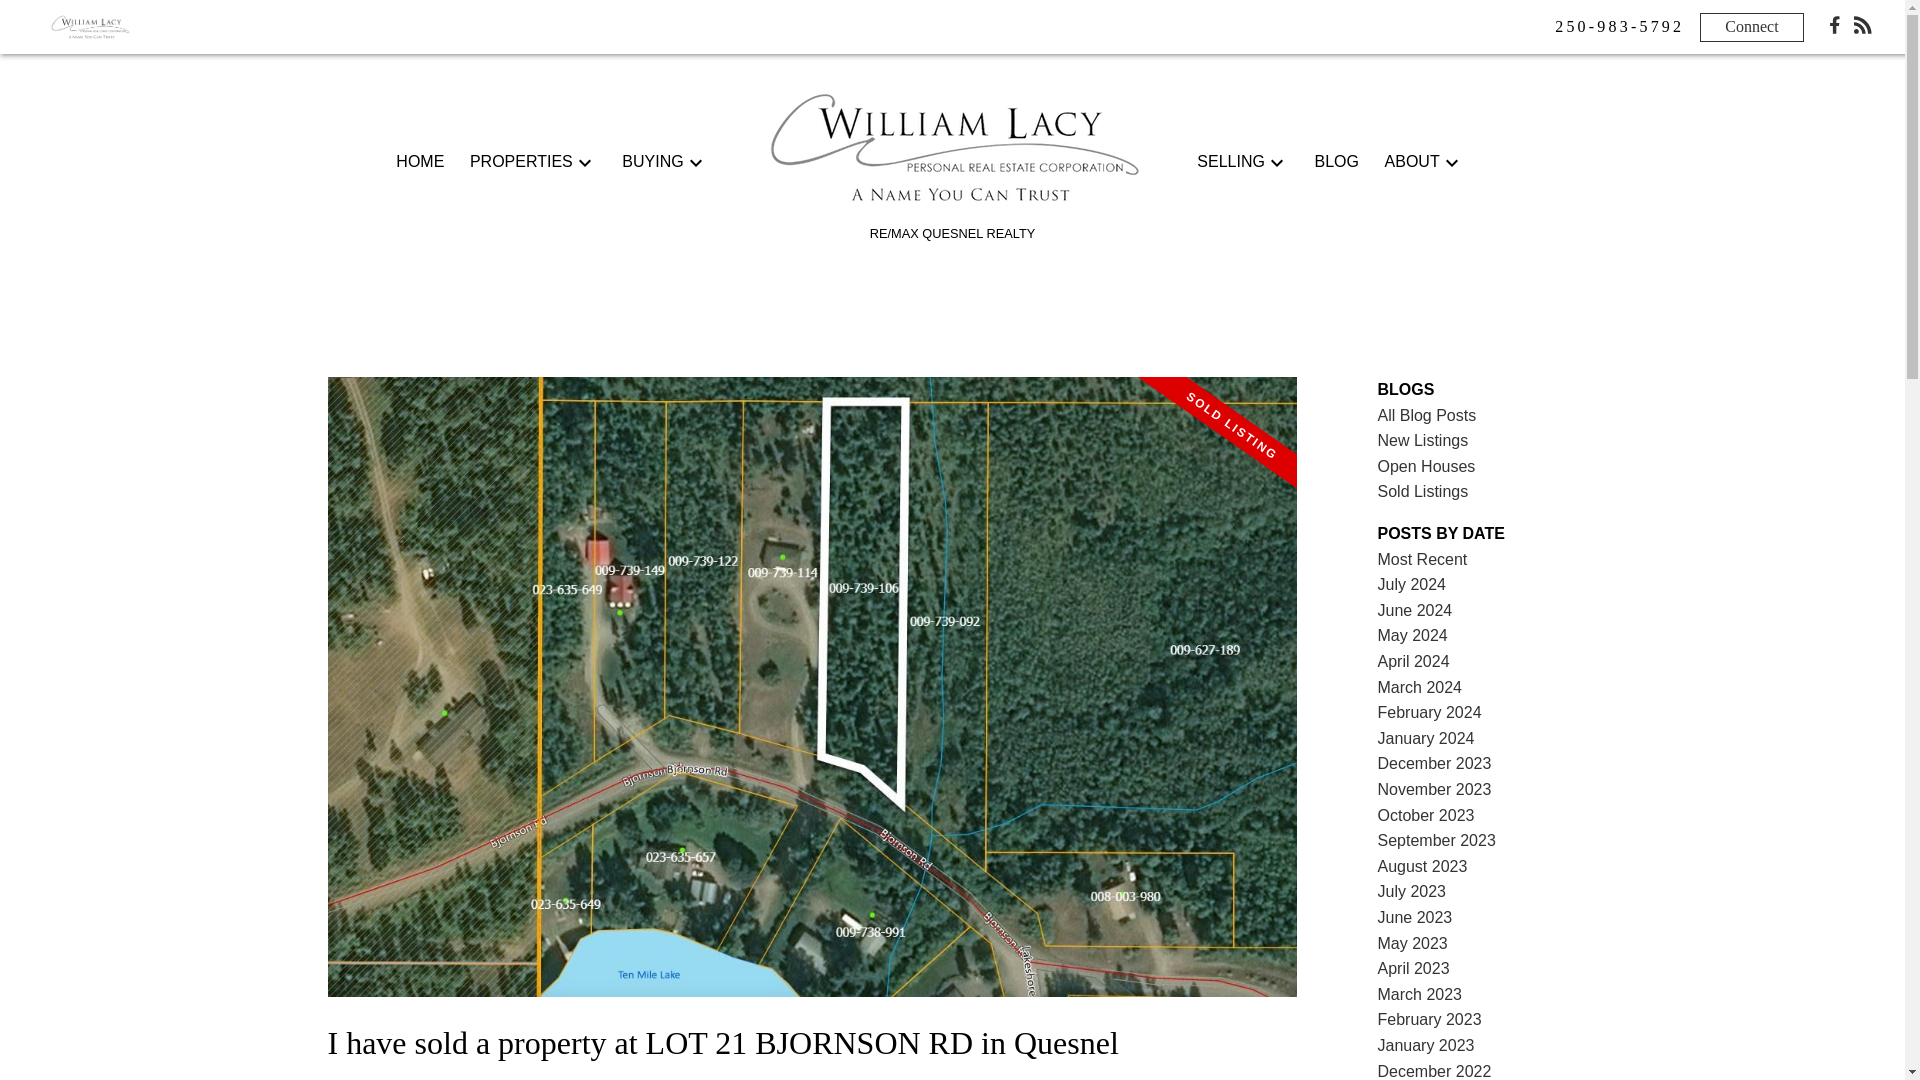 The image size is (1920, 1080). What do you see at coordinates (1423, 559) in the screenshot?
I see `Most Recent` at bounding box center [1423, 559].